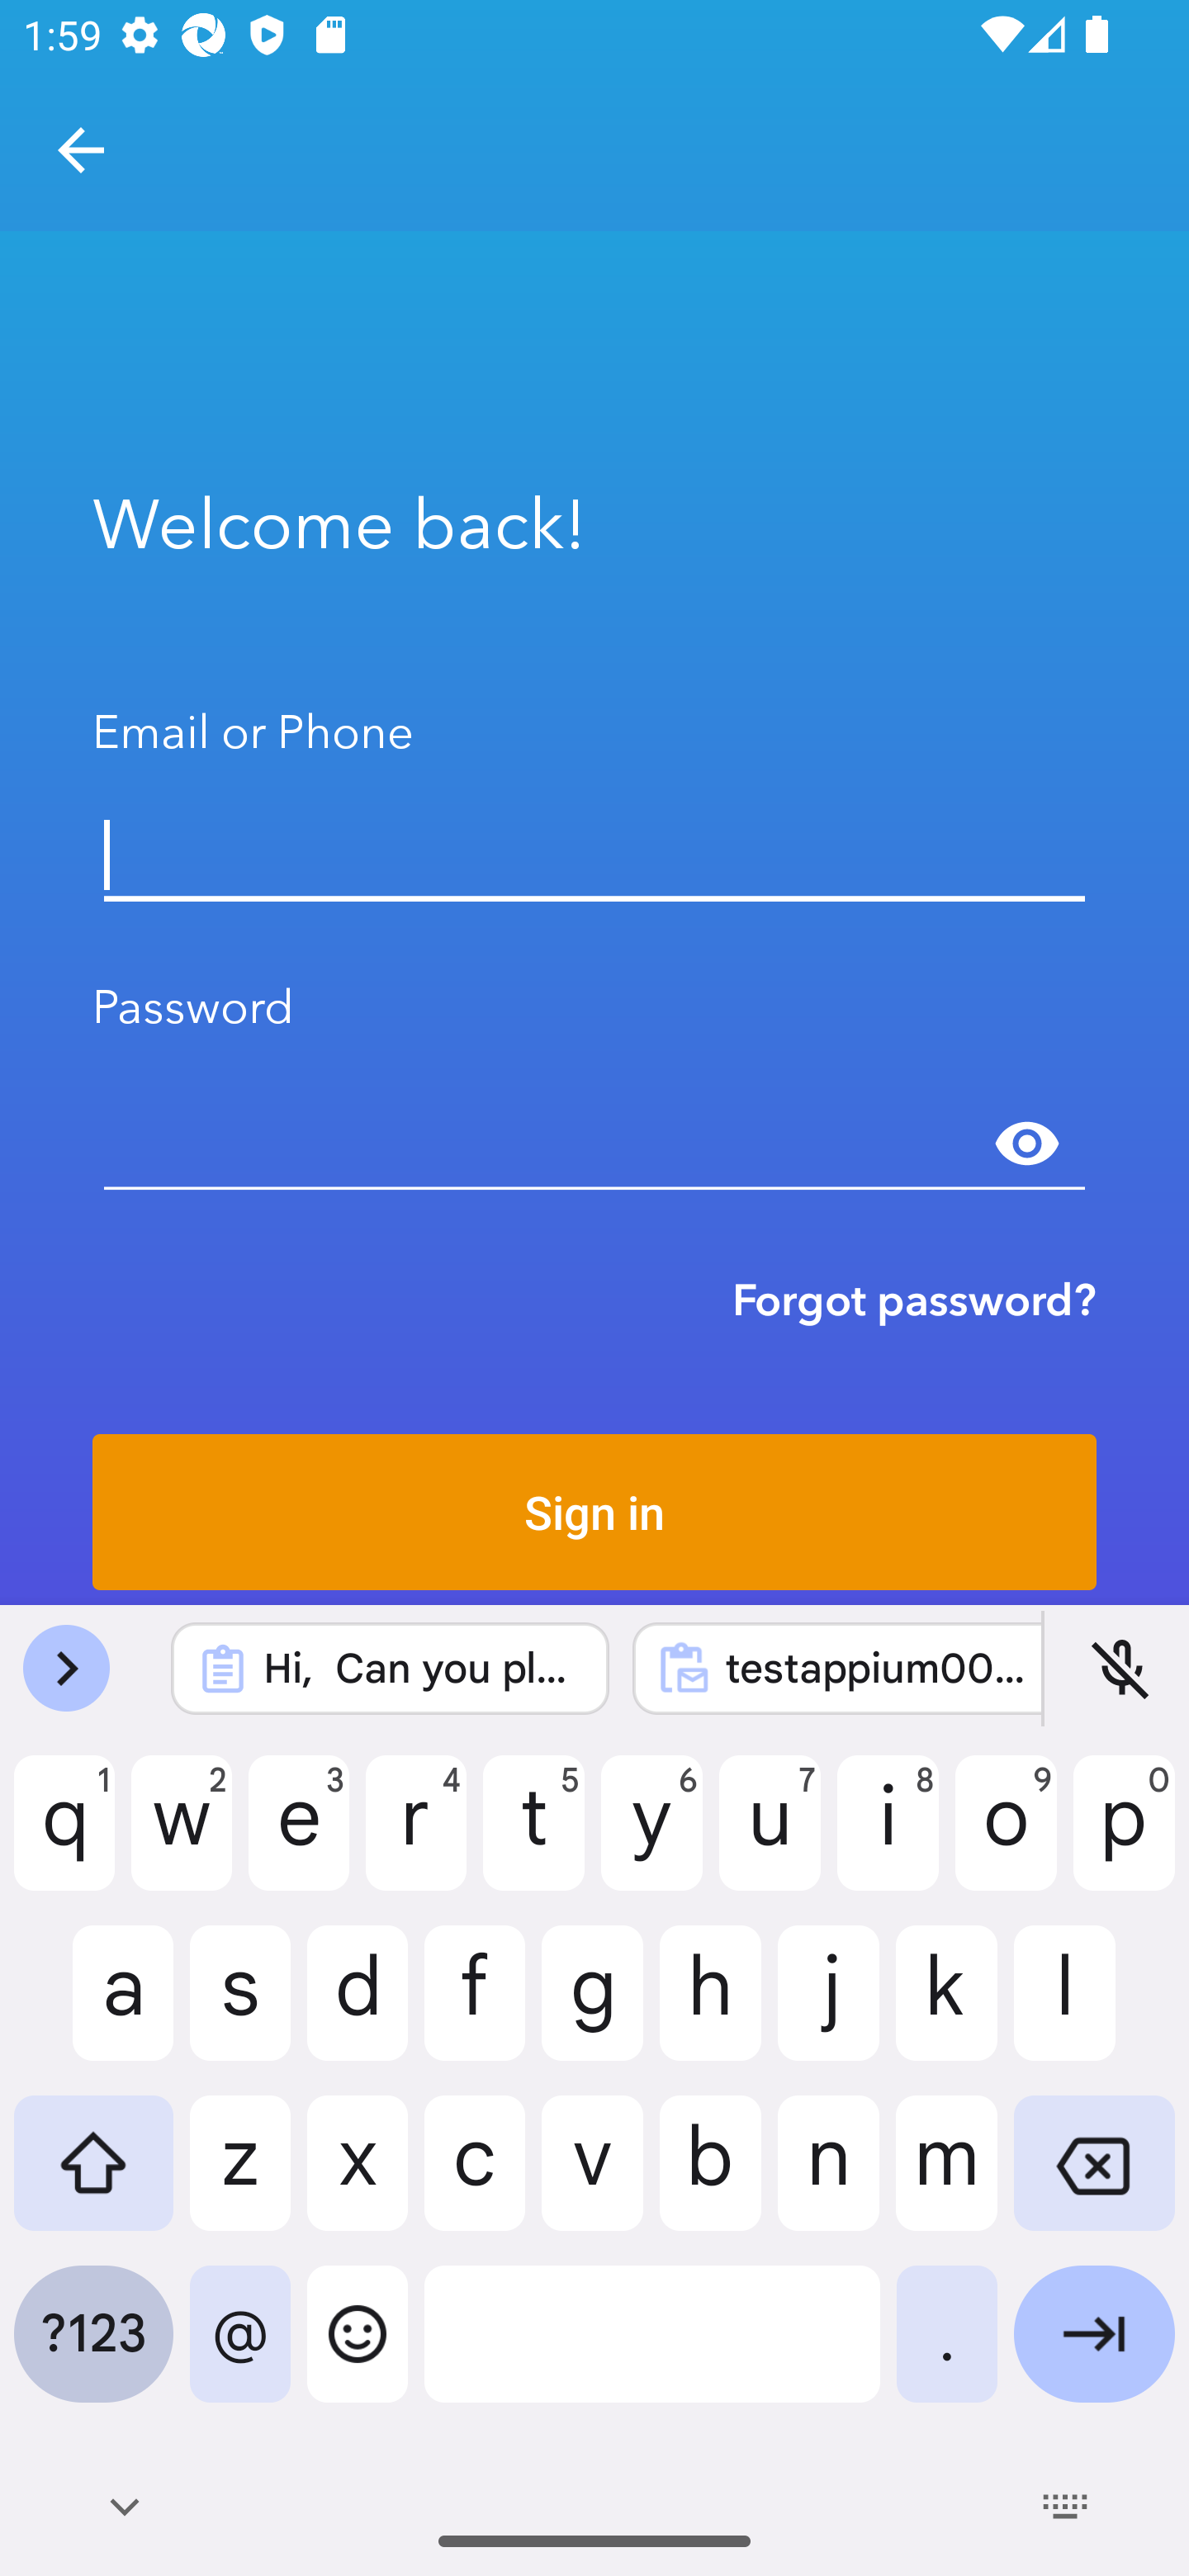  What do you see at coordinates (81, 150) in the screenshot?
I see `Navigate up` at bounding box center [81, 150].